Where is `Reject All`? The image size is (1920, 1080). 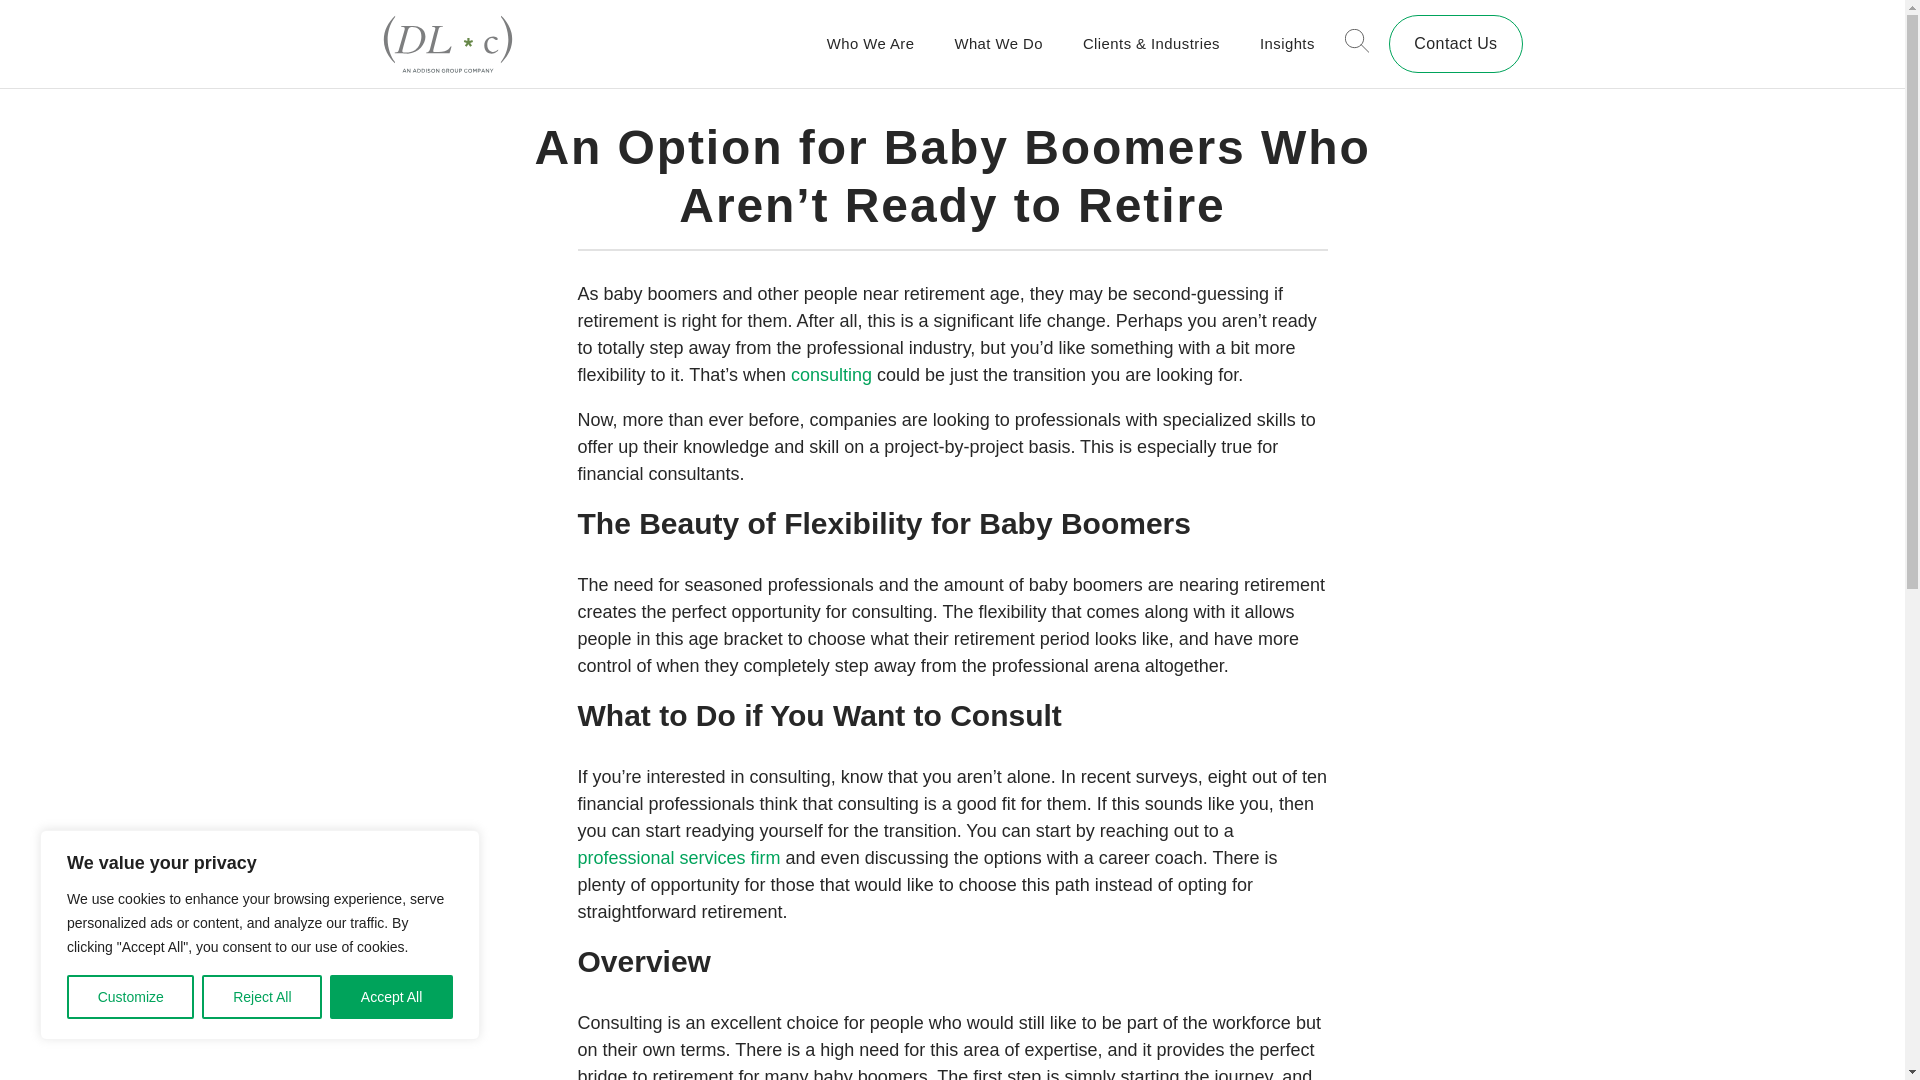 Reject All is located at coordinates (262, 997).